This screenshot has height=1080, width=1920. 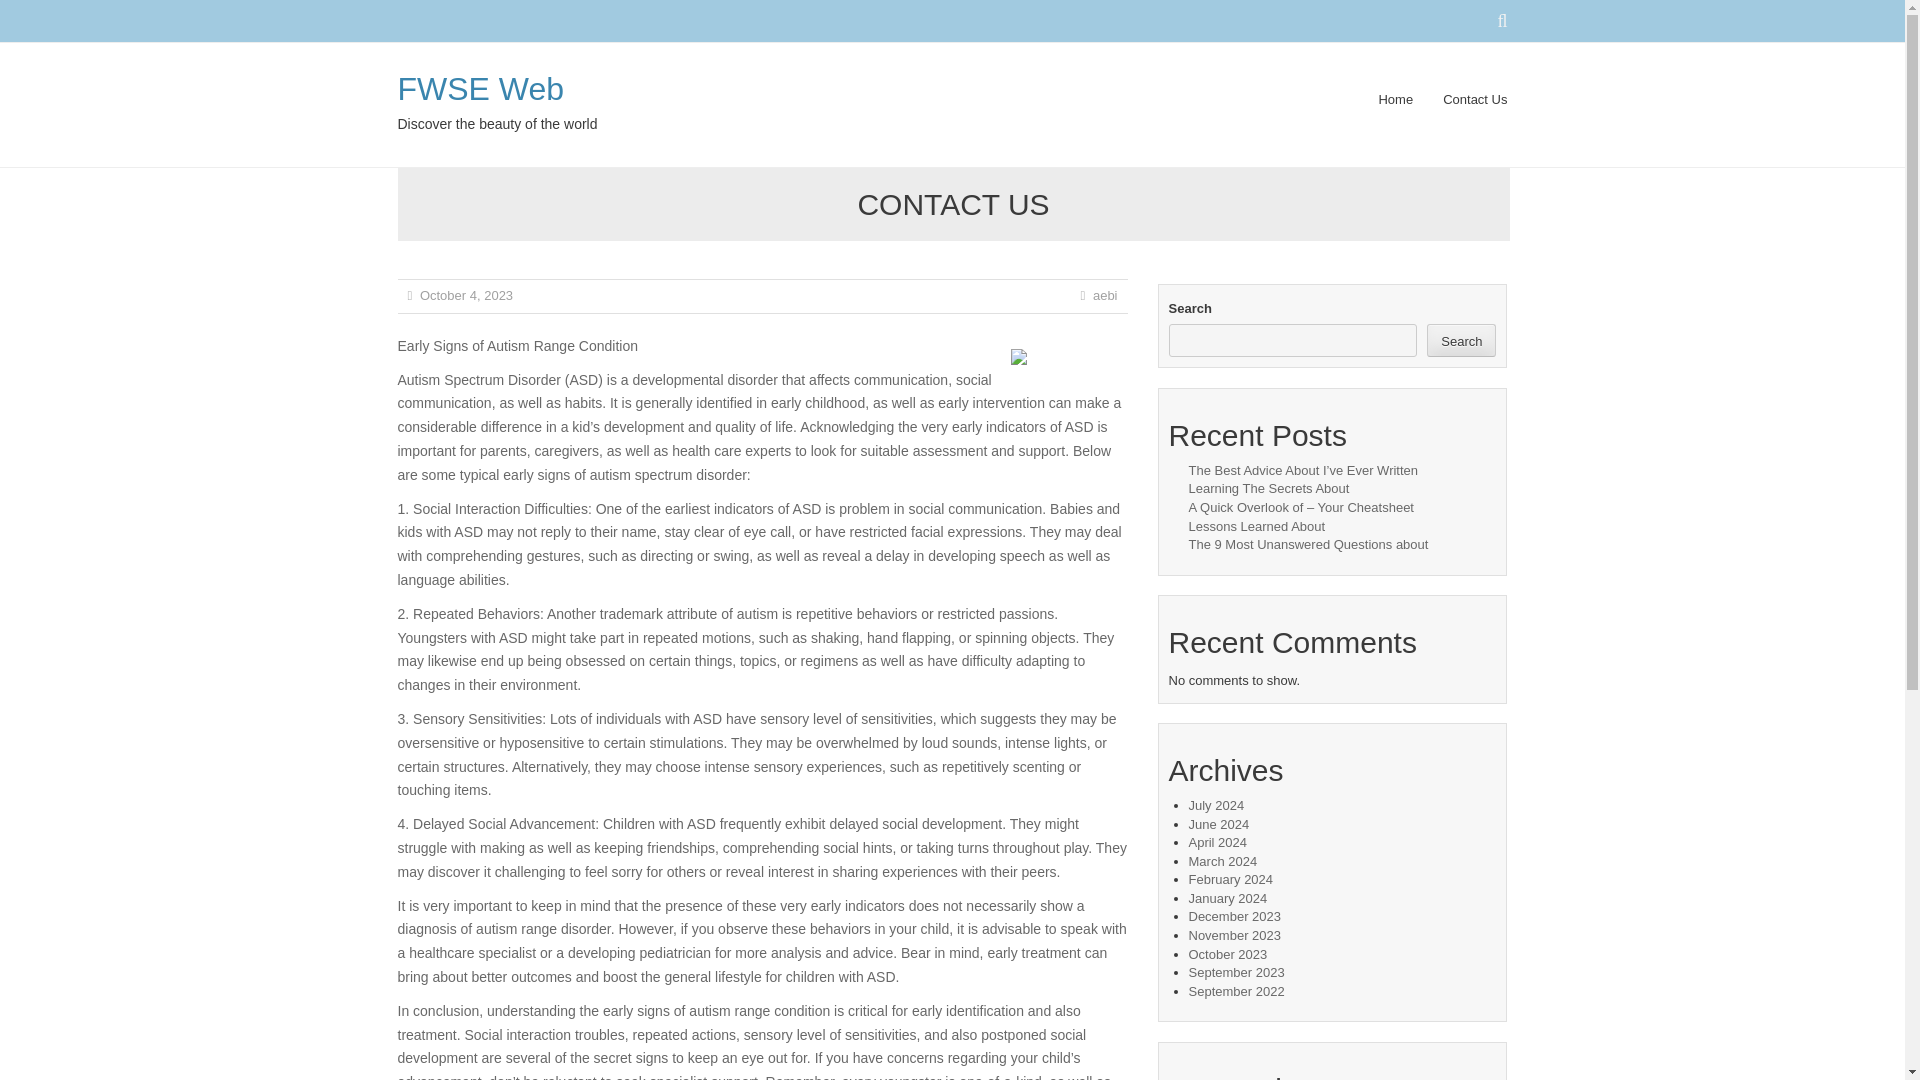 What do you see at coordinates (1222, 862) in the screenshot?
I see `March 2024` at bounding box center [1222, 862].